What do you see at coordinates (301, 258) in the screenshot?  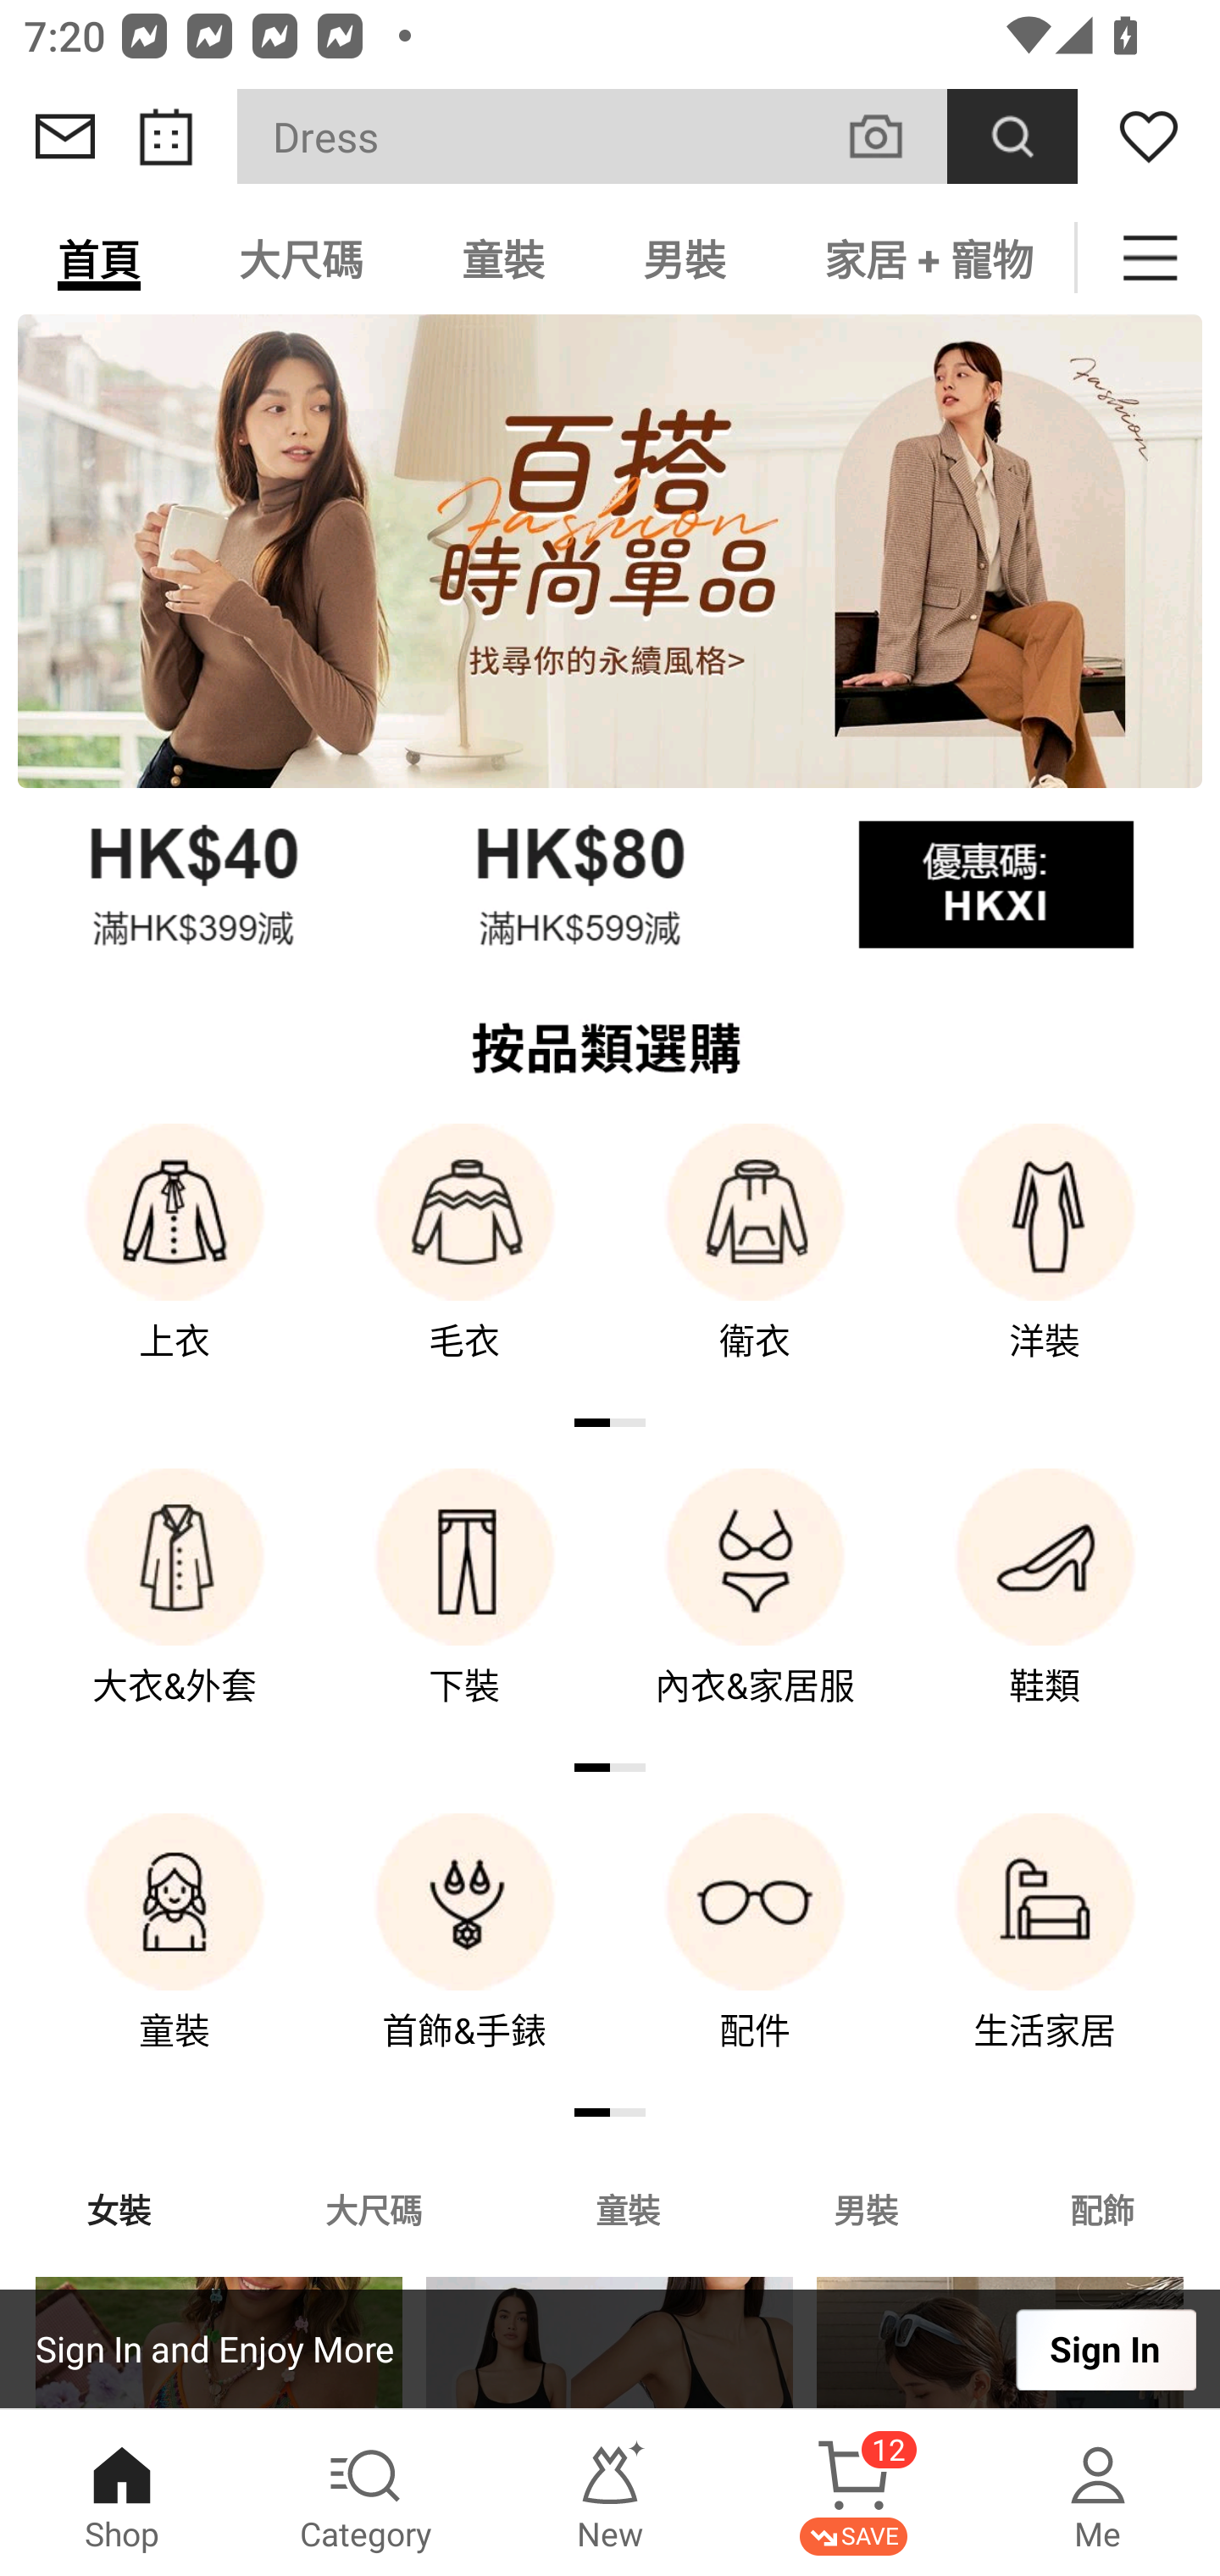 I see `大尺碼` at bounding box center [301, 258].